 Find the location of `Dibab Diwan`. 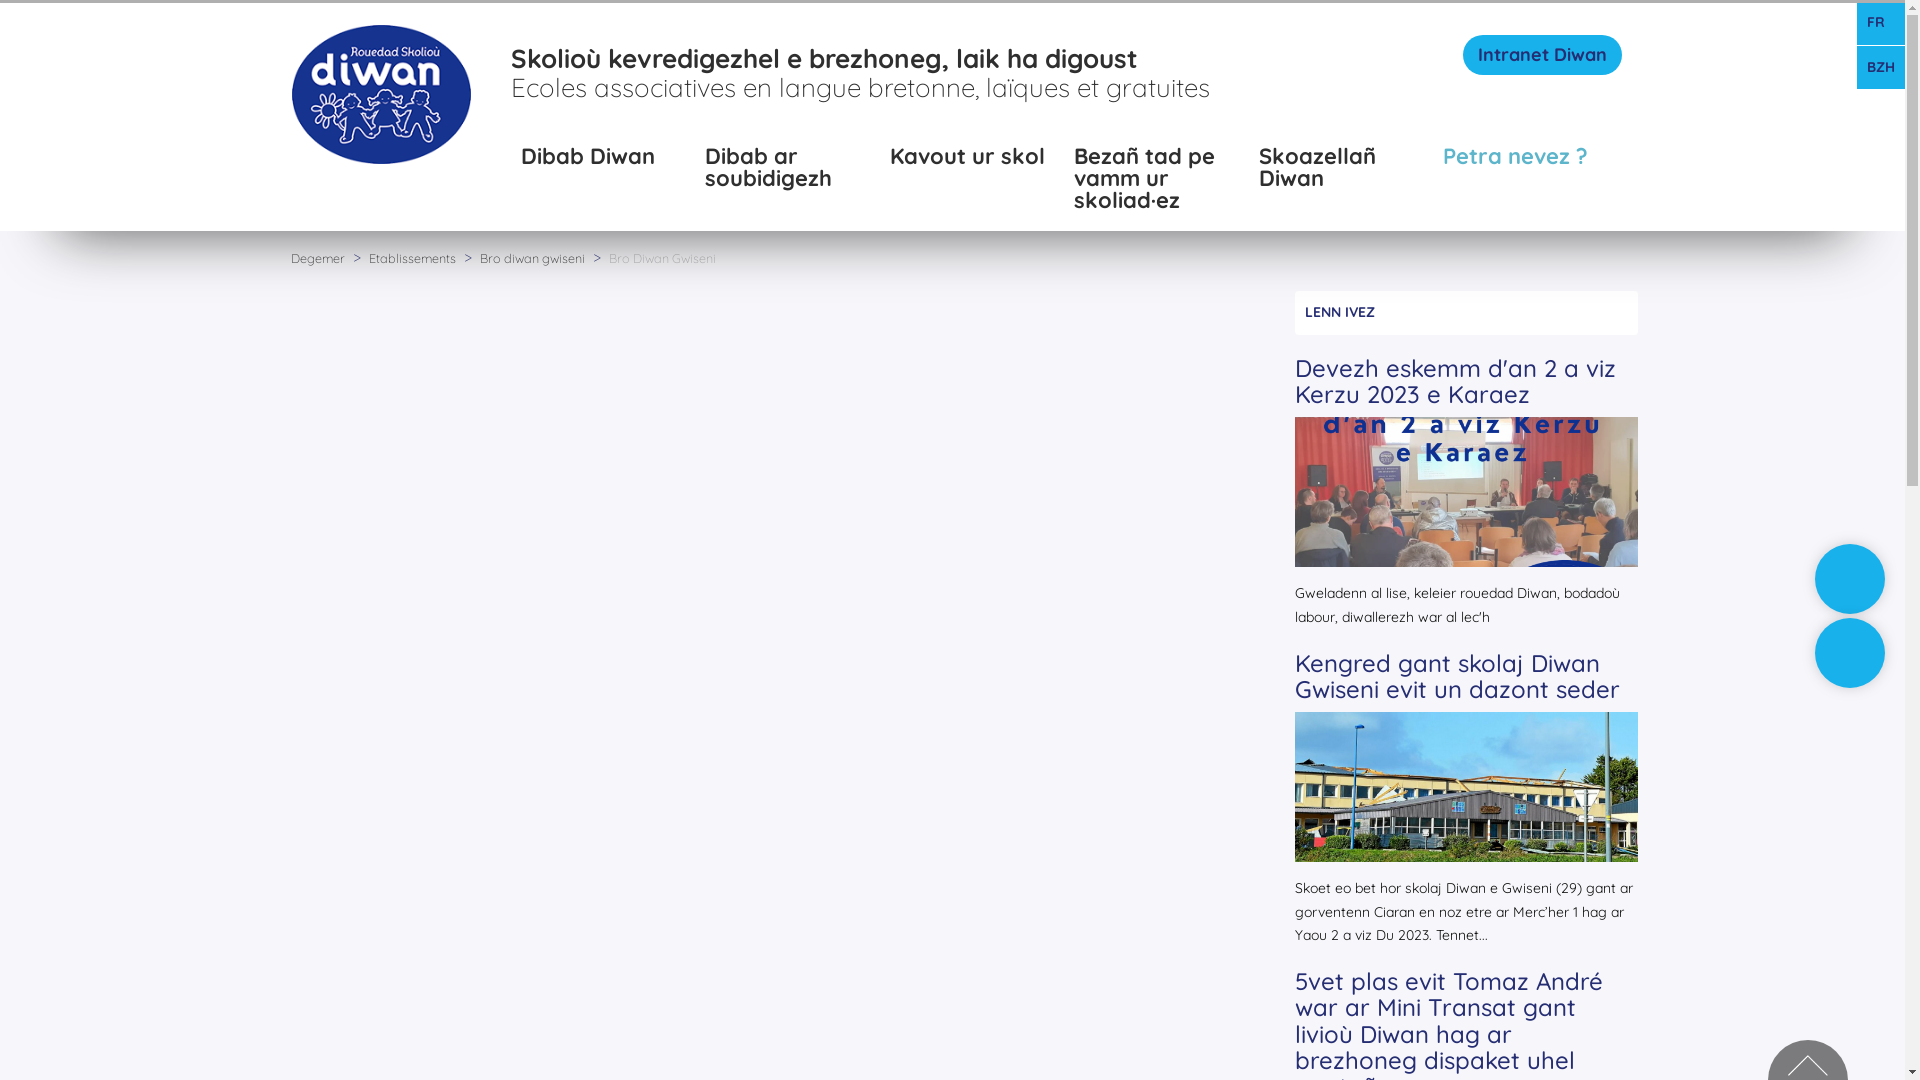

Dibab Diwan is located at coordinates (604, 170).